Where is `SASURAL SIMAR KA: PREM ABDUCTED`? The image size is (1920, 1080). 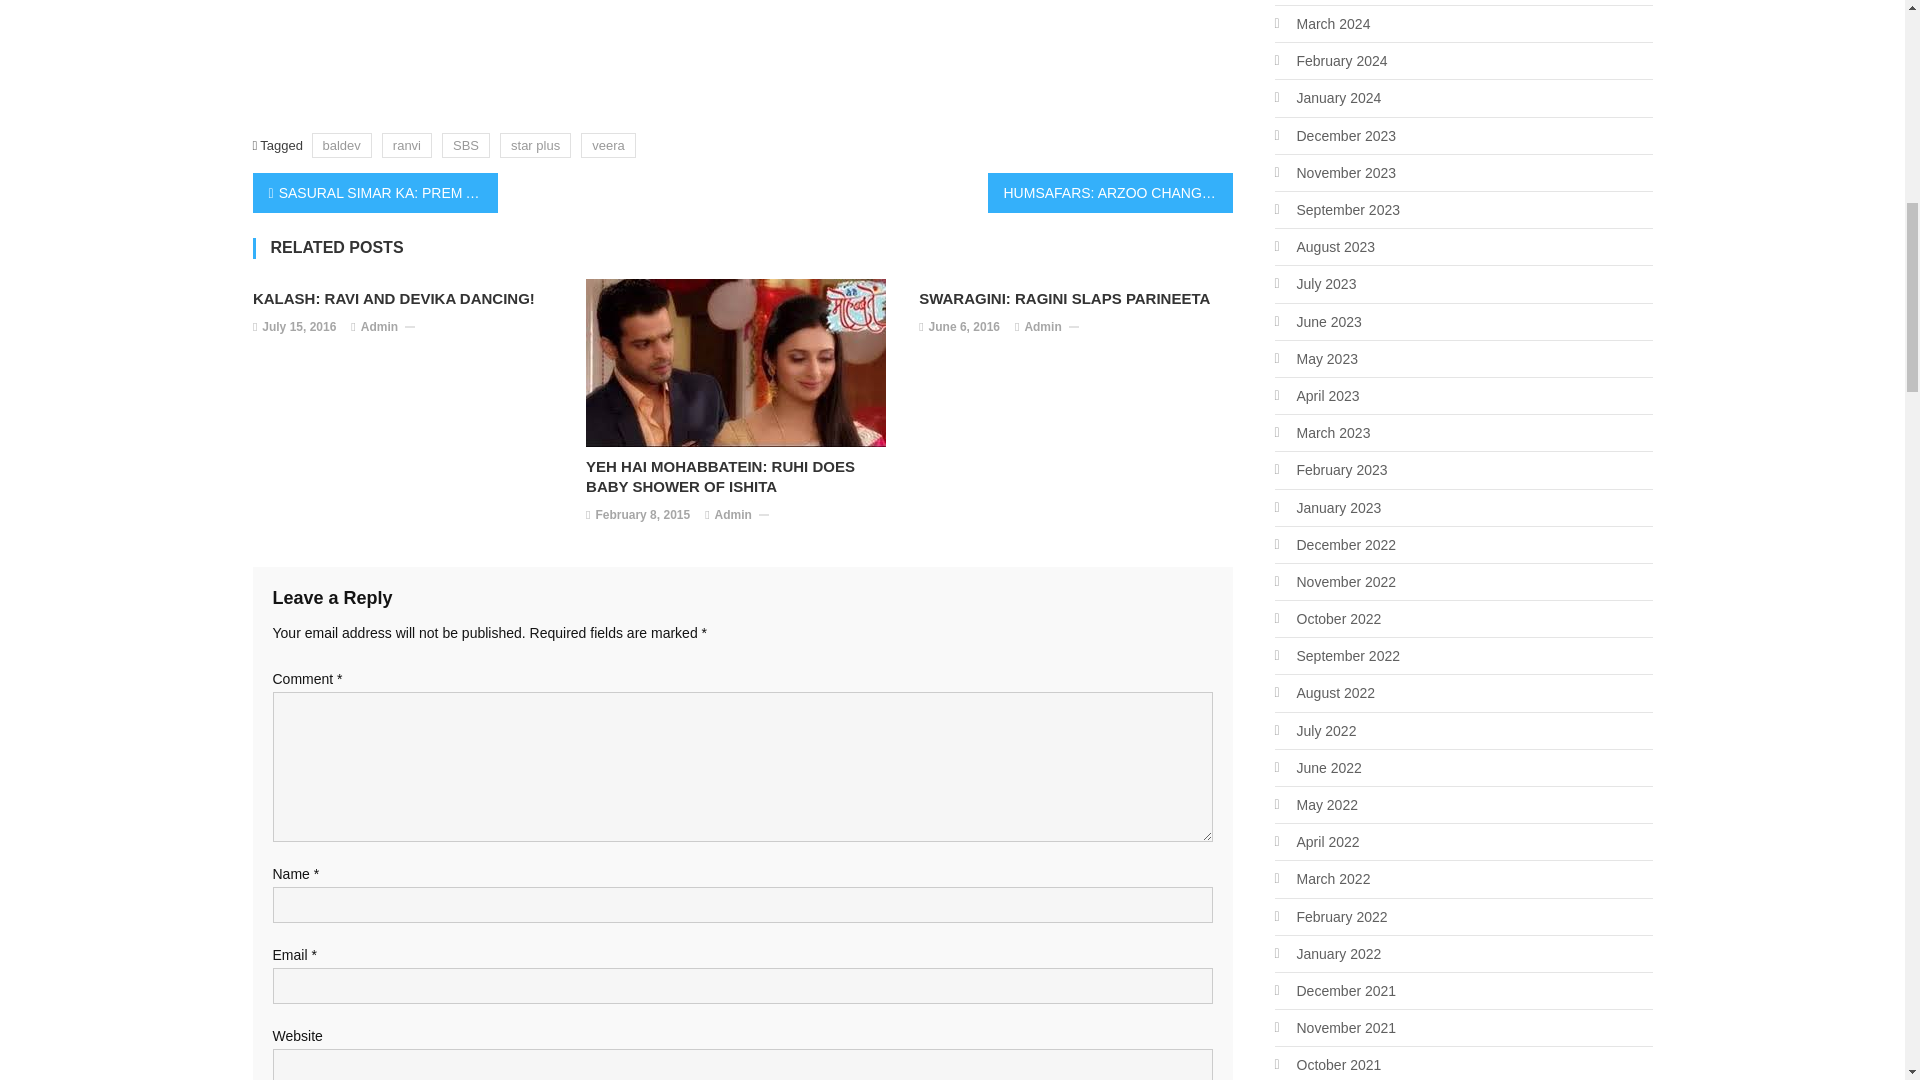
SASURAL SIMAR KA: PREM ABDUCTED is located at coordinates (374, 192).